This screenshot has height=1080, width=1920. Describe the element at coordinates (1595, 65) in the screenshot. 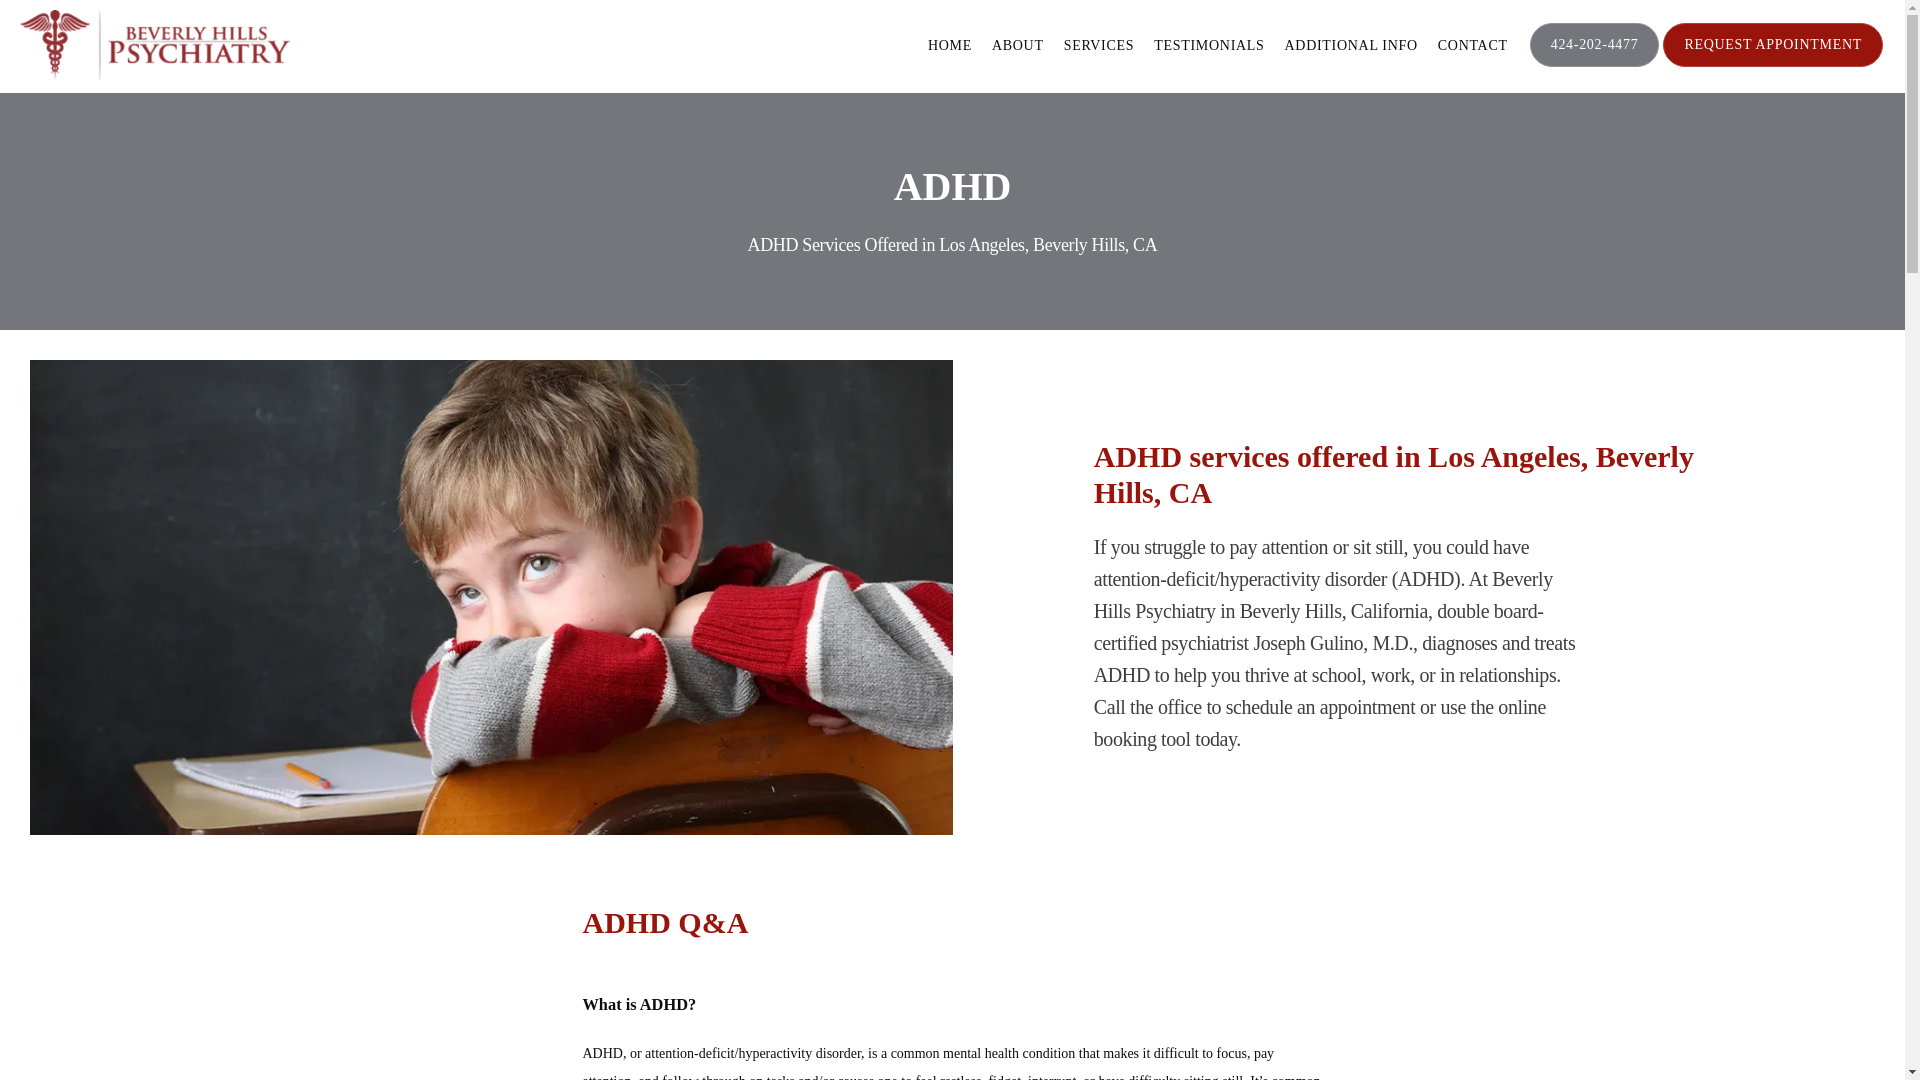

I see `424-202-4477` at that location.